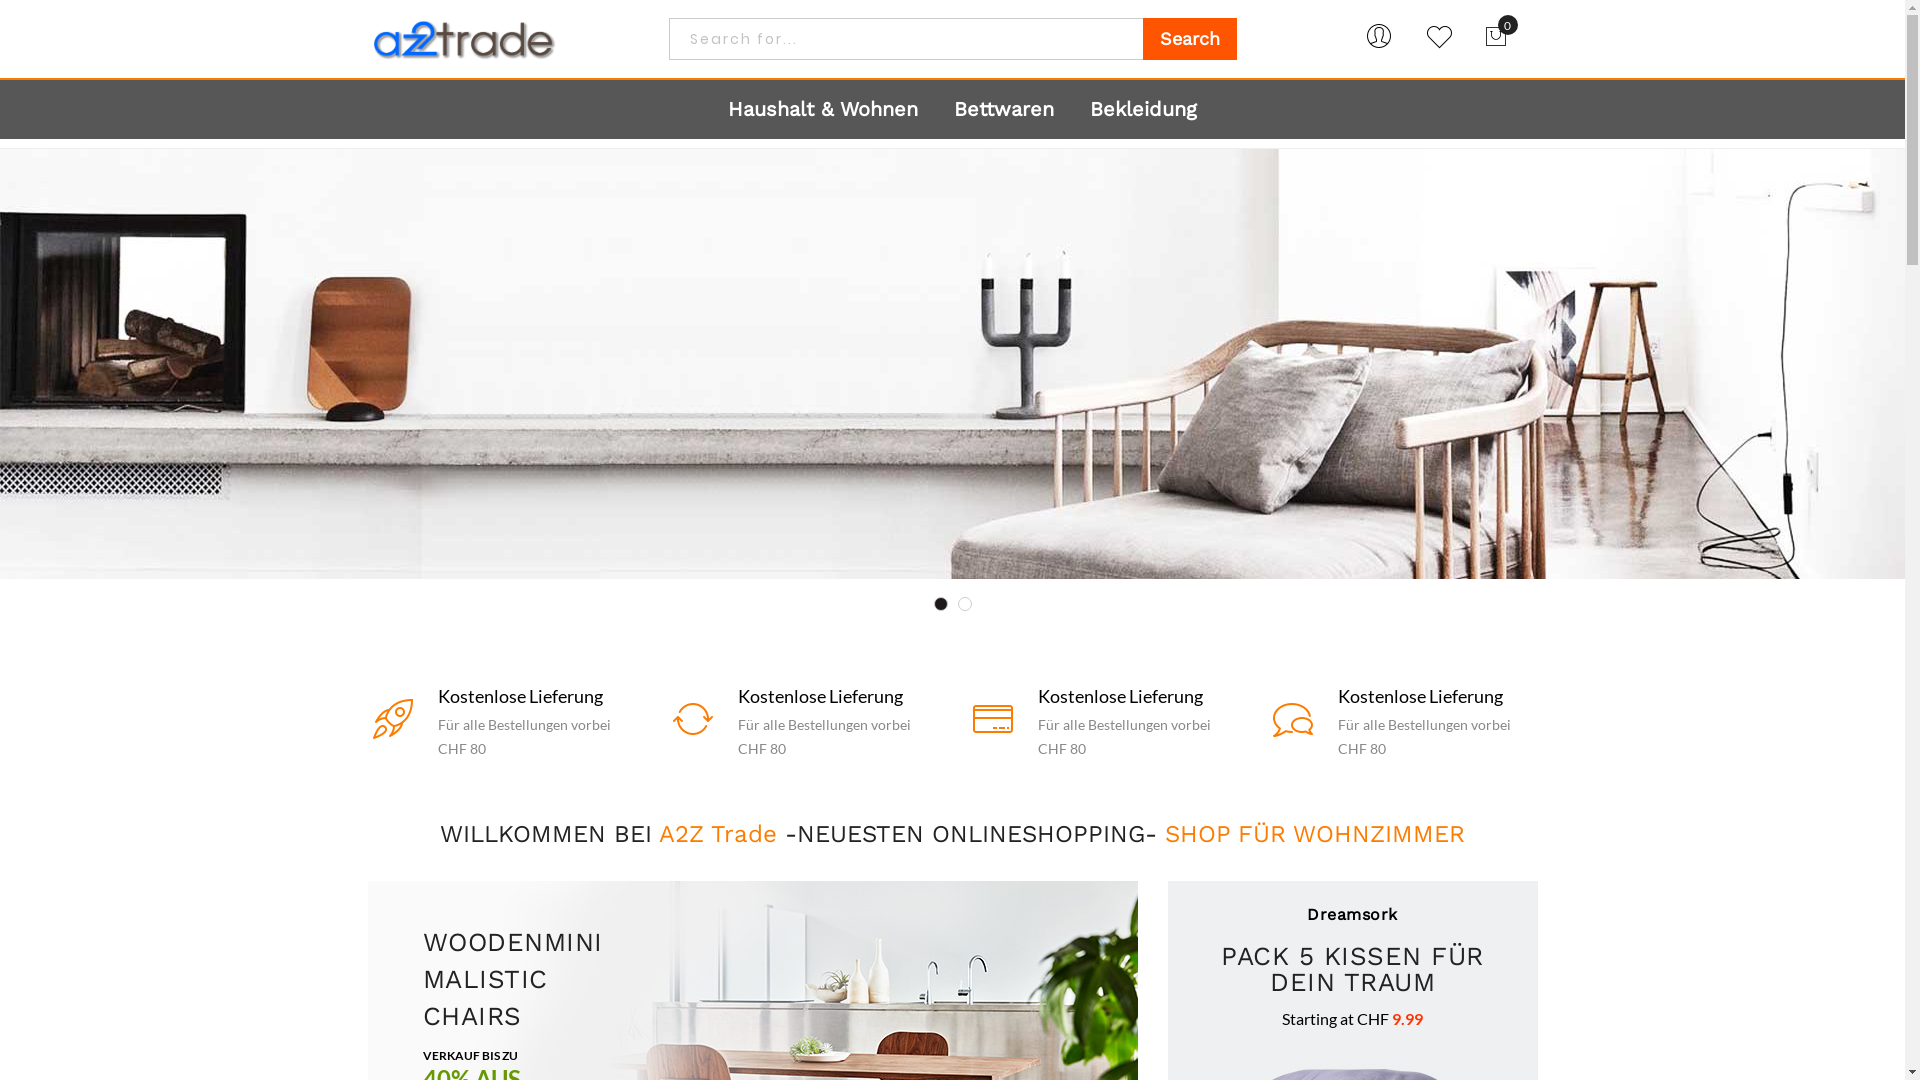 This screenshot has height=1080, width=1920. What do you see at coordinates (823, 110) in the screenshot?
I see `Haushalt & Wohnen` at bounding box center [823, 110].